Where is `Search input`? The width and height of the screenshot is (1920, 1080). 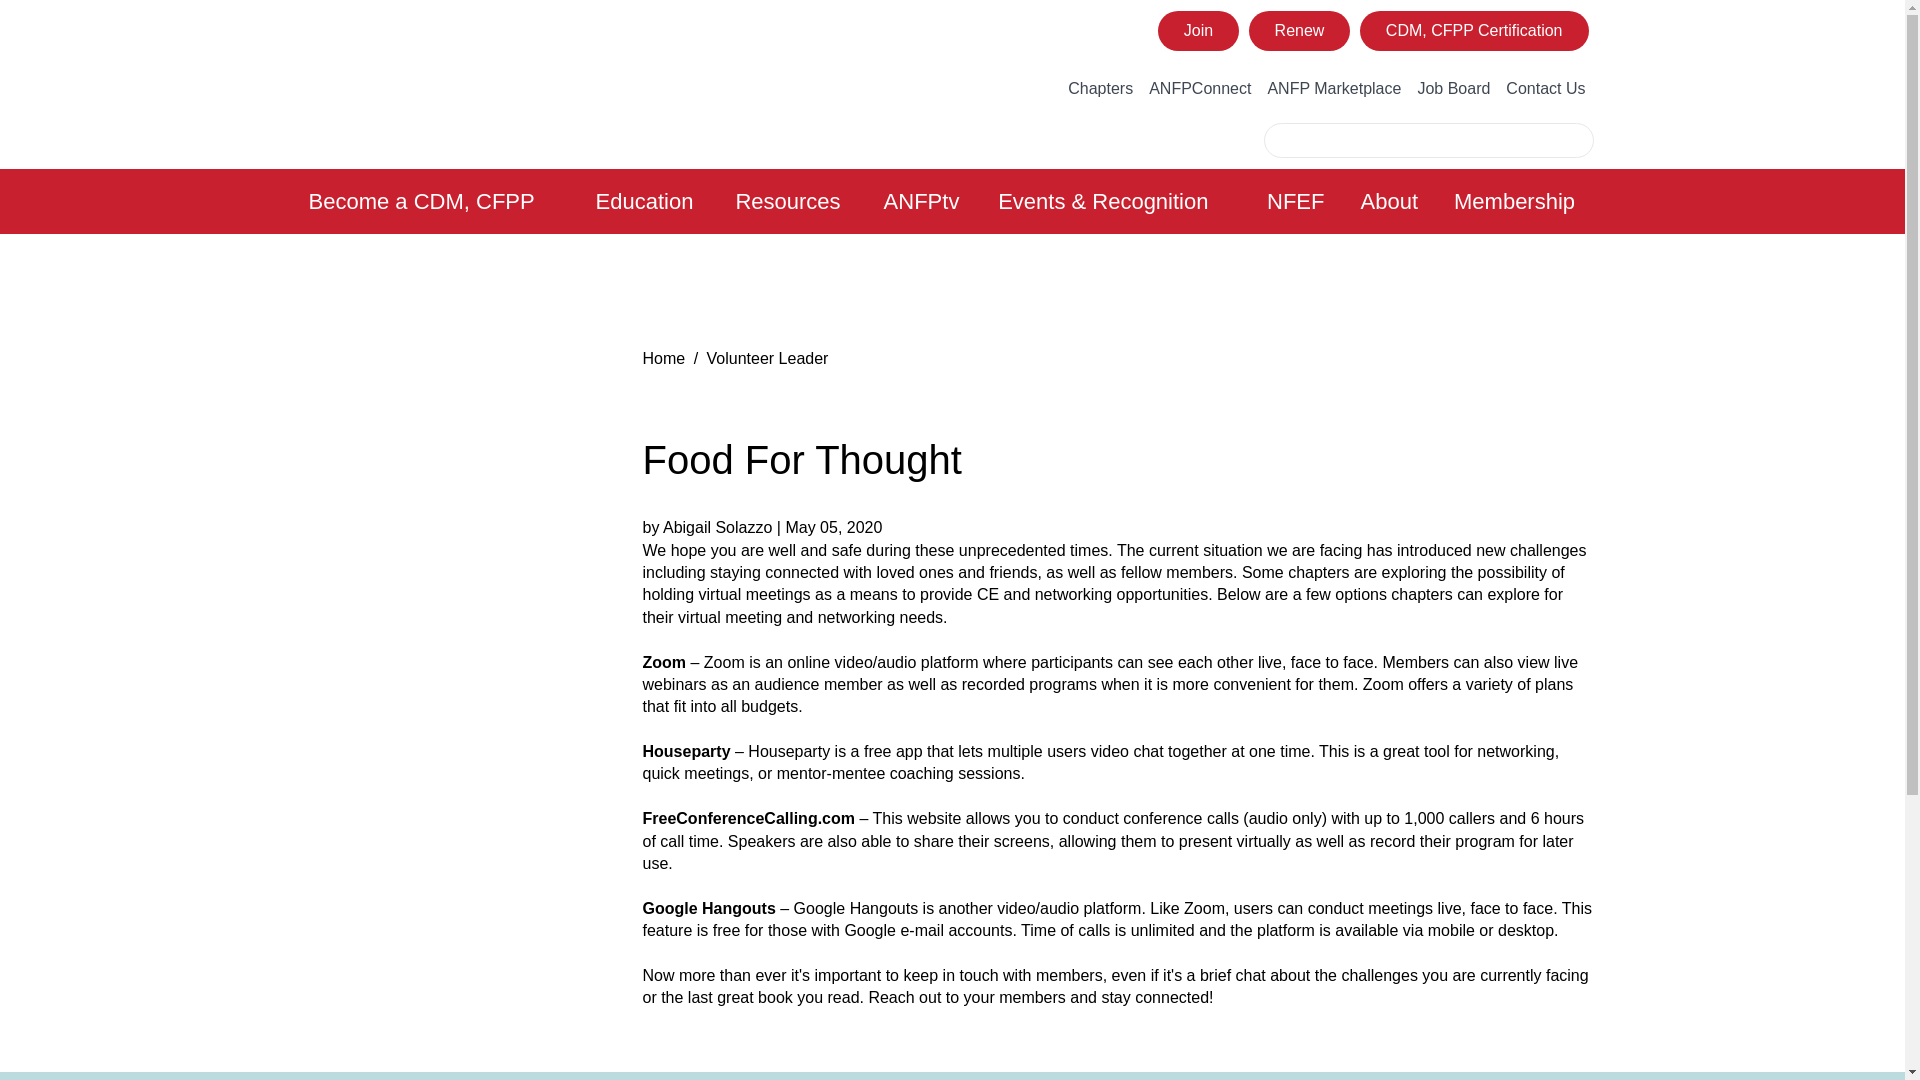
Search input is located at coordinates (1411, 140).